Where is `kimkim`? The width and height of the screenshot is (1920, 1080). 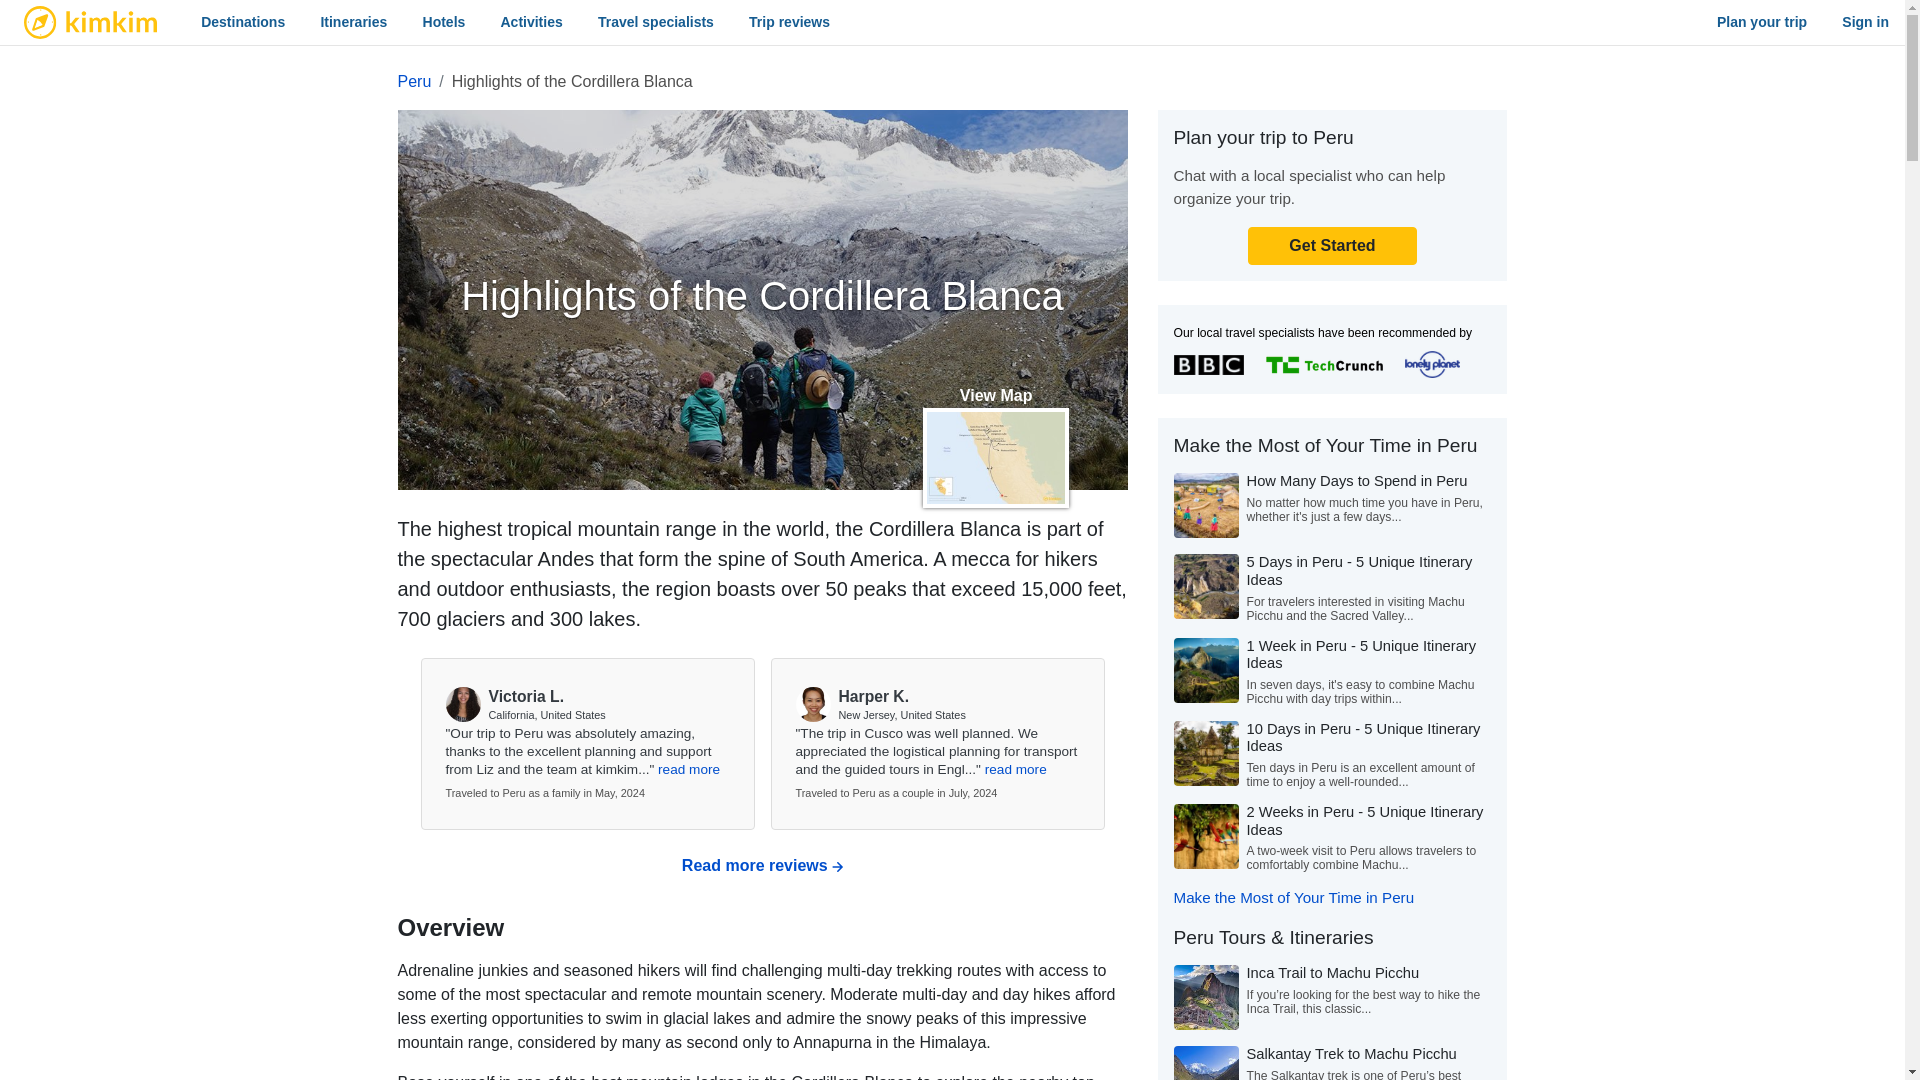 kimkim is located at coordinates (90, 22).